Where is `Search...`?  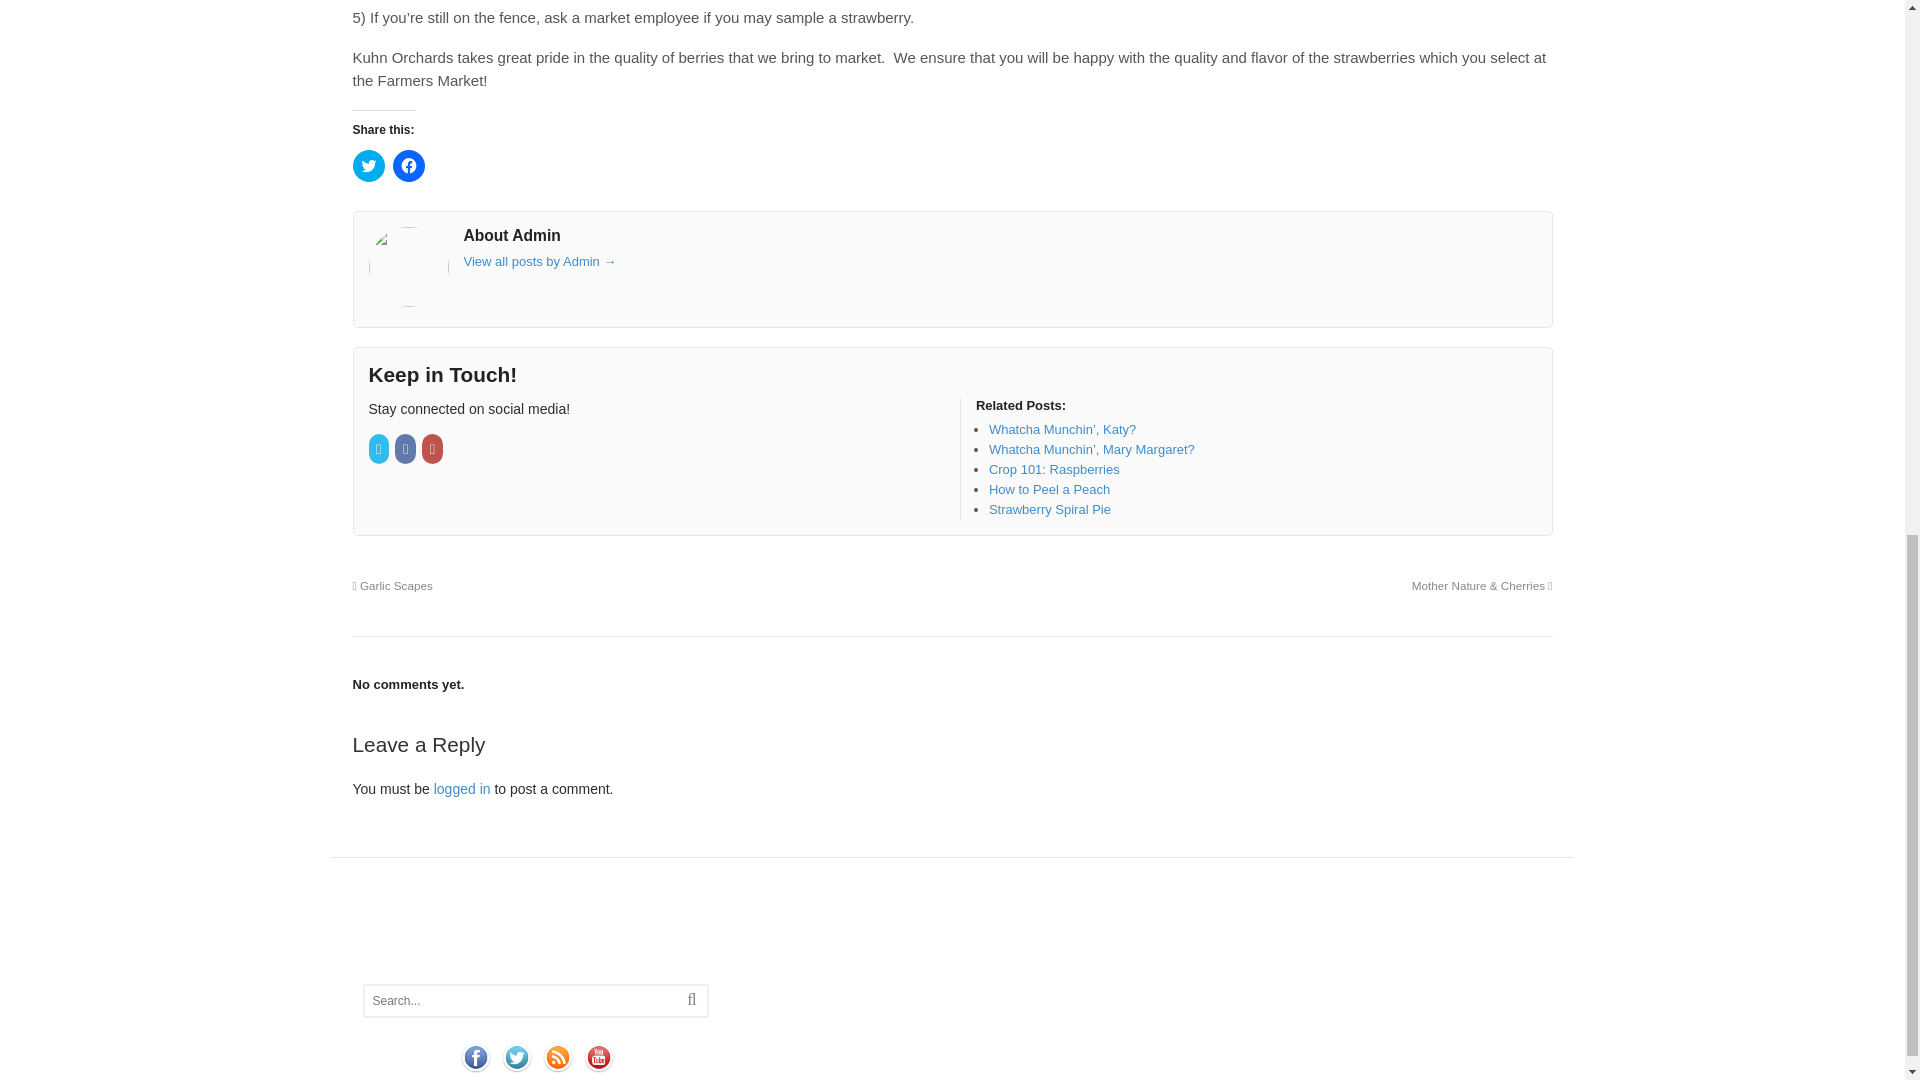 Search... is located at coordinates (517, 1001).